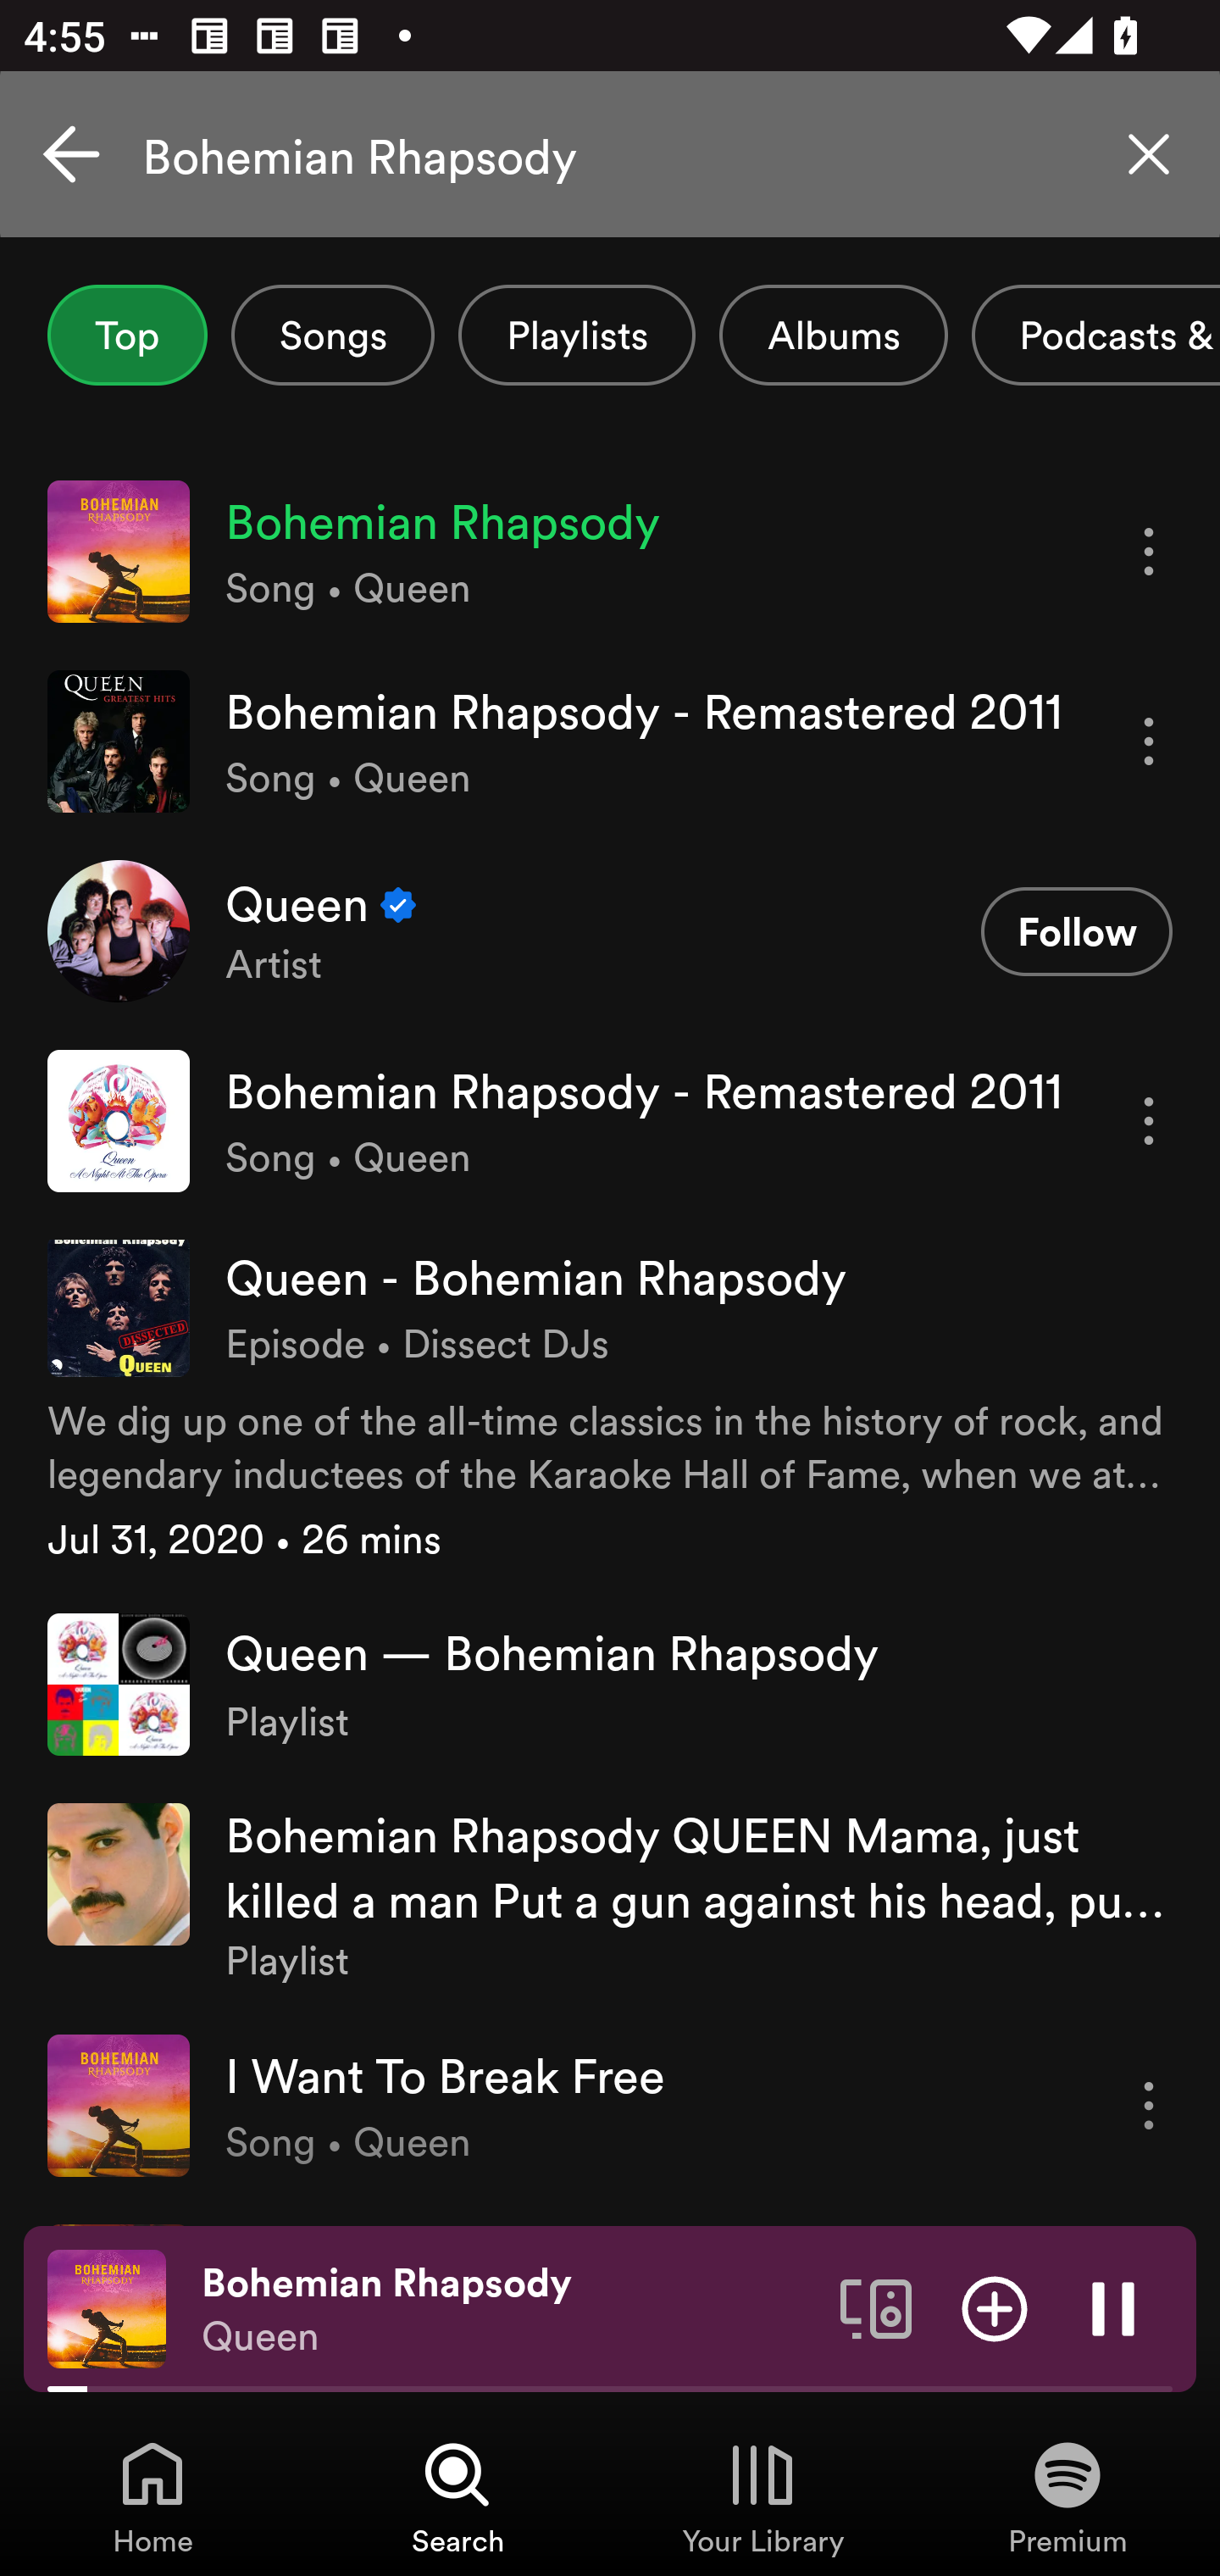 This screenshot has width=1220, height=2576. What do you see at coordinates (610, 930) in the screenshot?
I see `Queen Verified Artist Follow Follow` at bounding box center [610, 930].